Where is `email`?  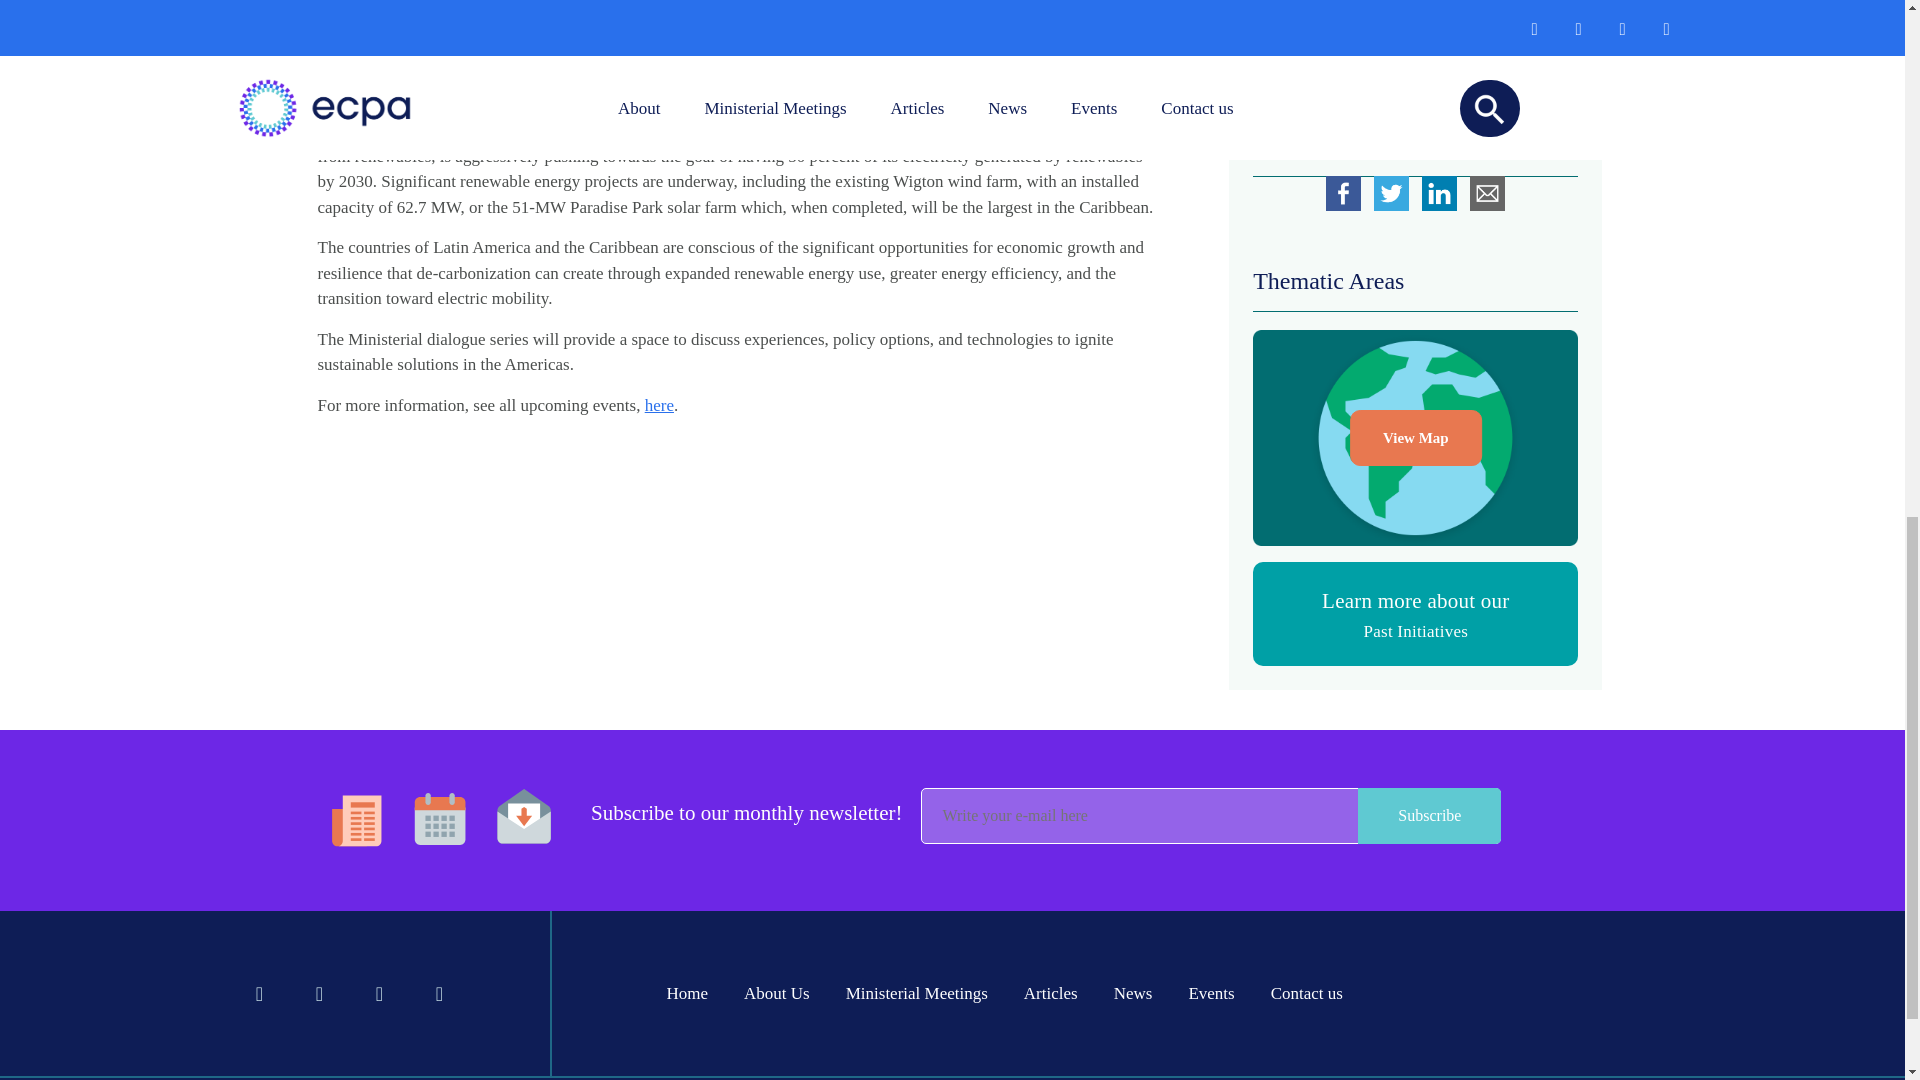
email is located at coordinates (1487, 193).